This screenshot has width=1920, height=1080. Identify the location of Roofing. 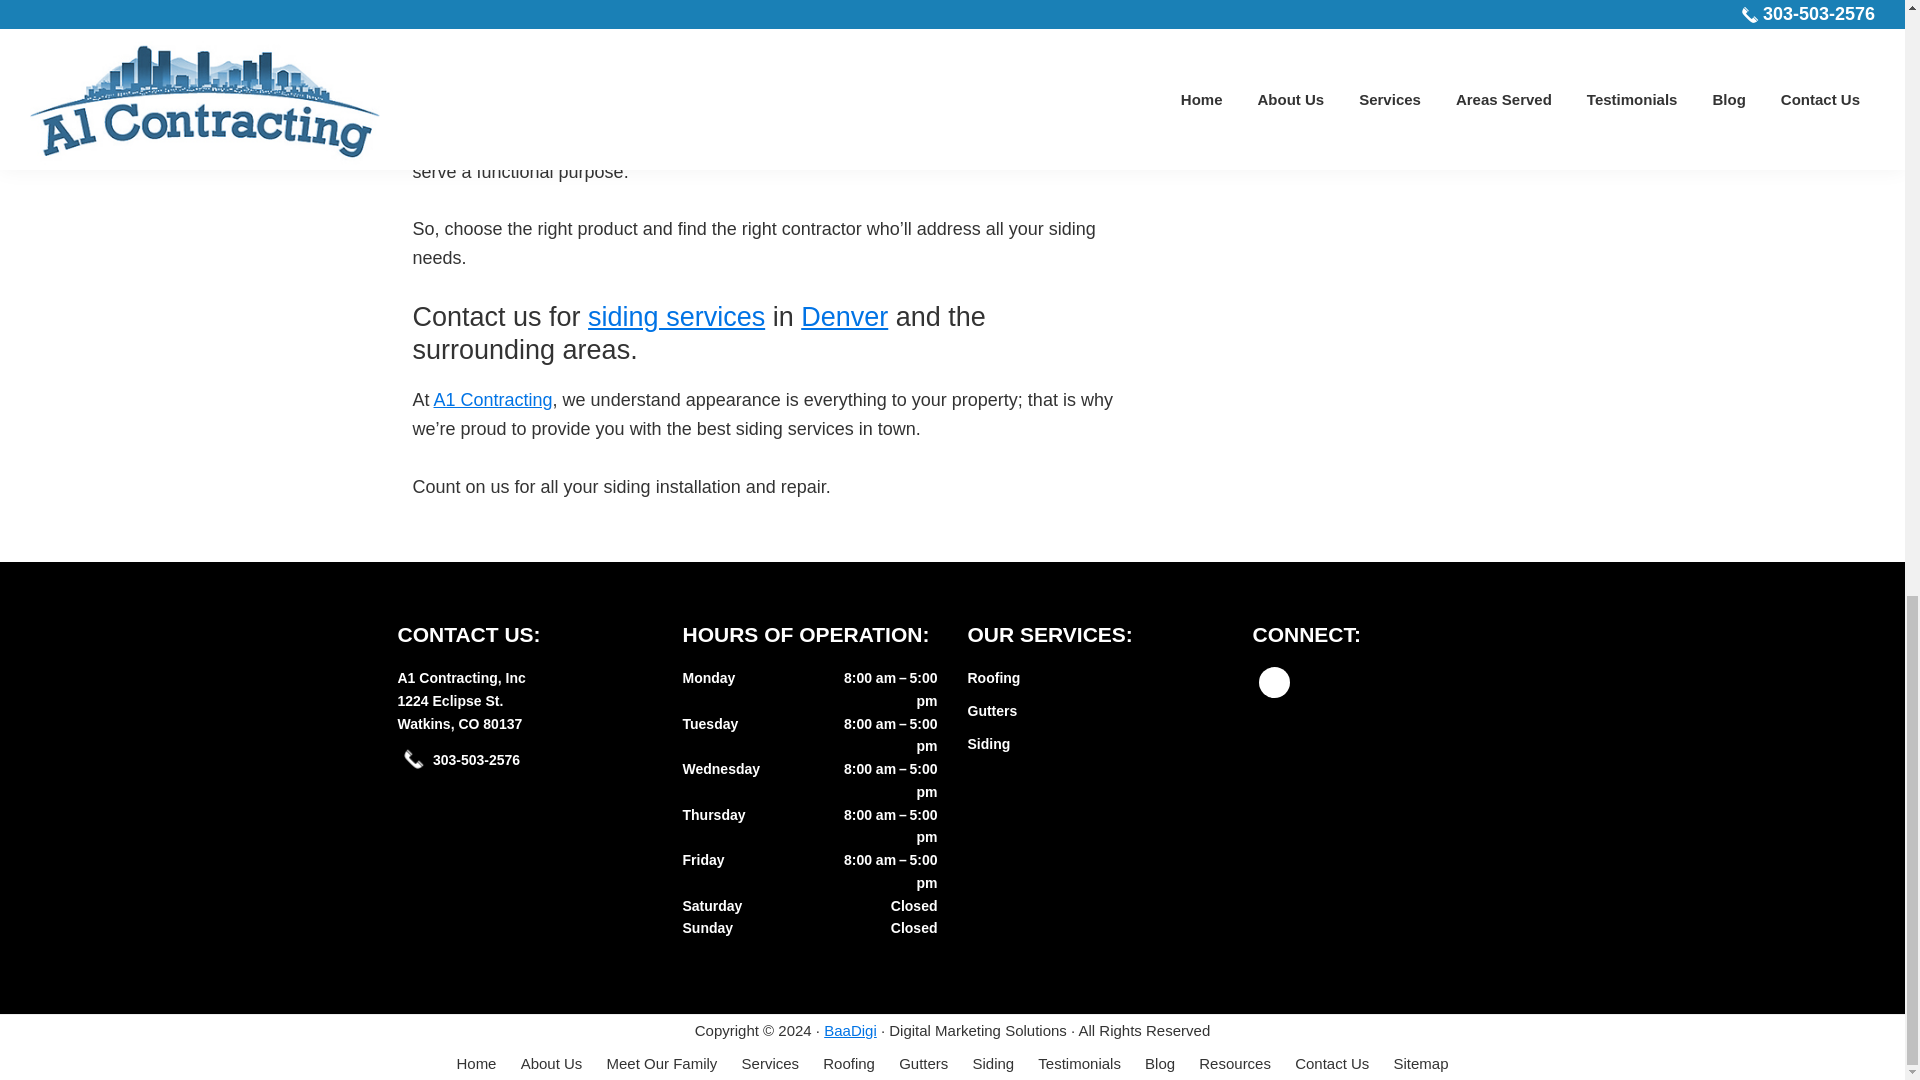
(989, 743).